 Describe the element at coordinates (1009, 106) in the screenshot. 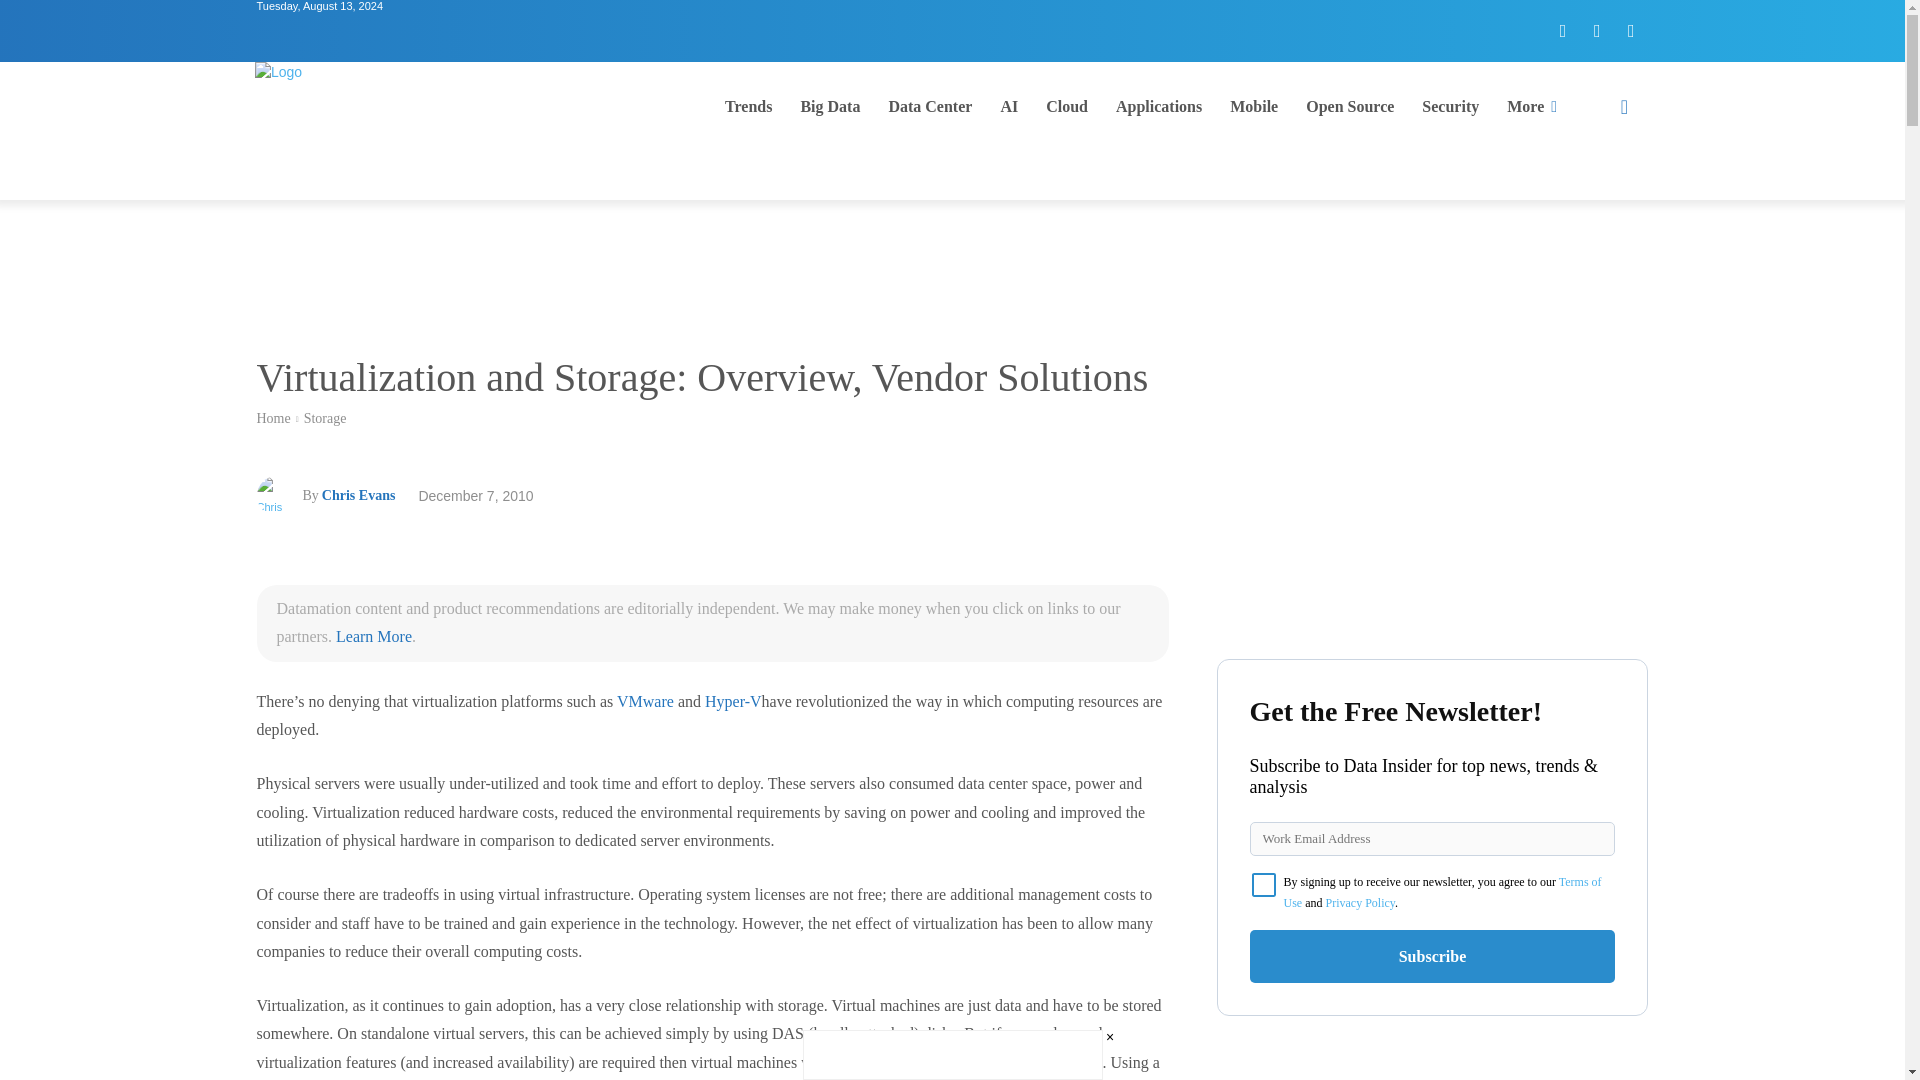

I see `AI` at that location.